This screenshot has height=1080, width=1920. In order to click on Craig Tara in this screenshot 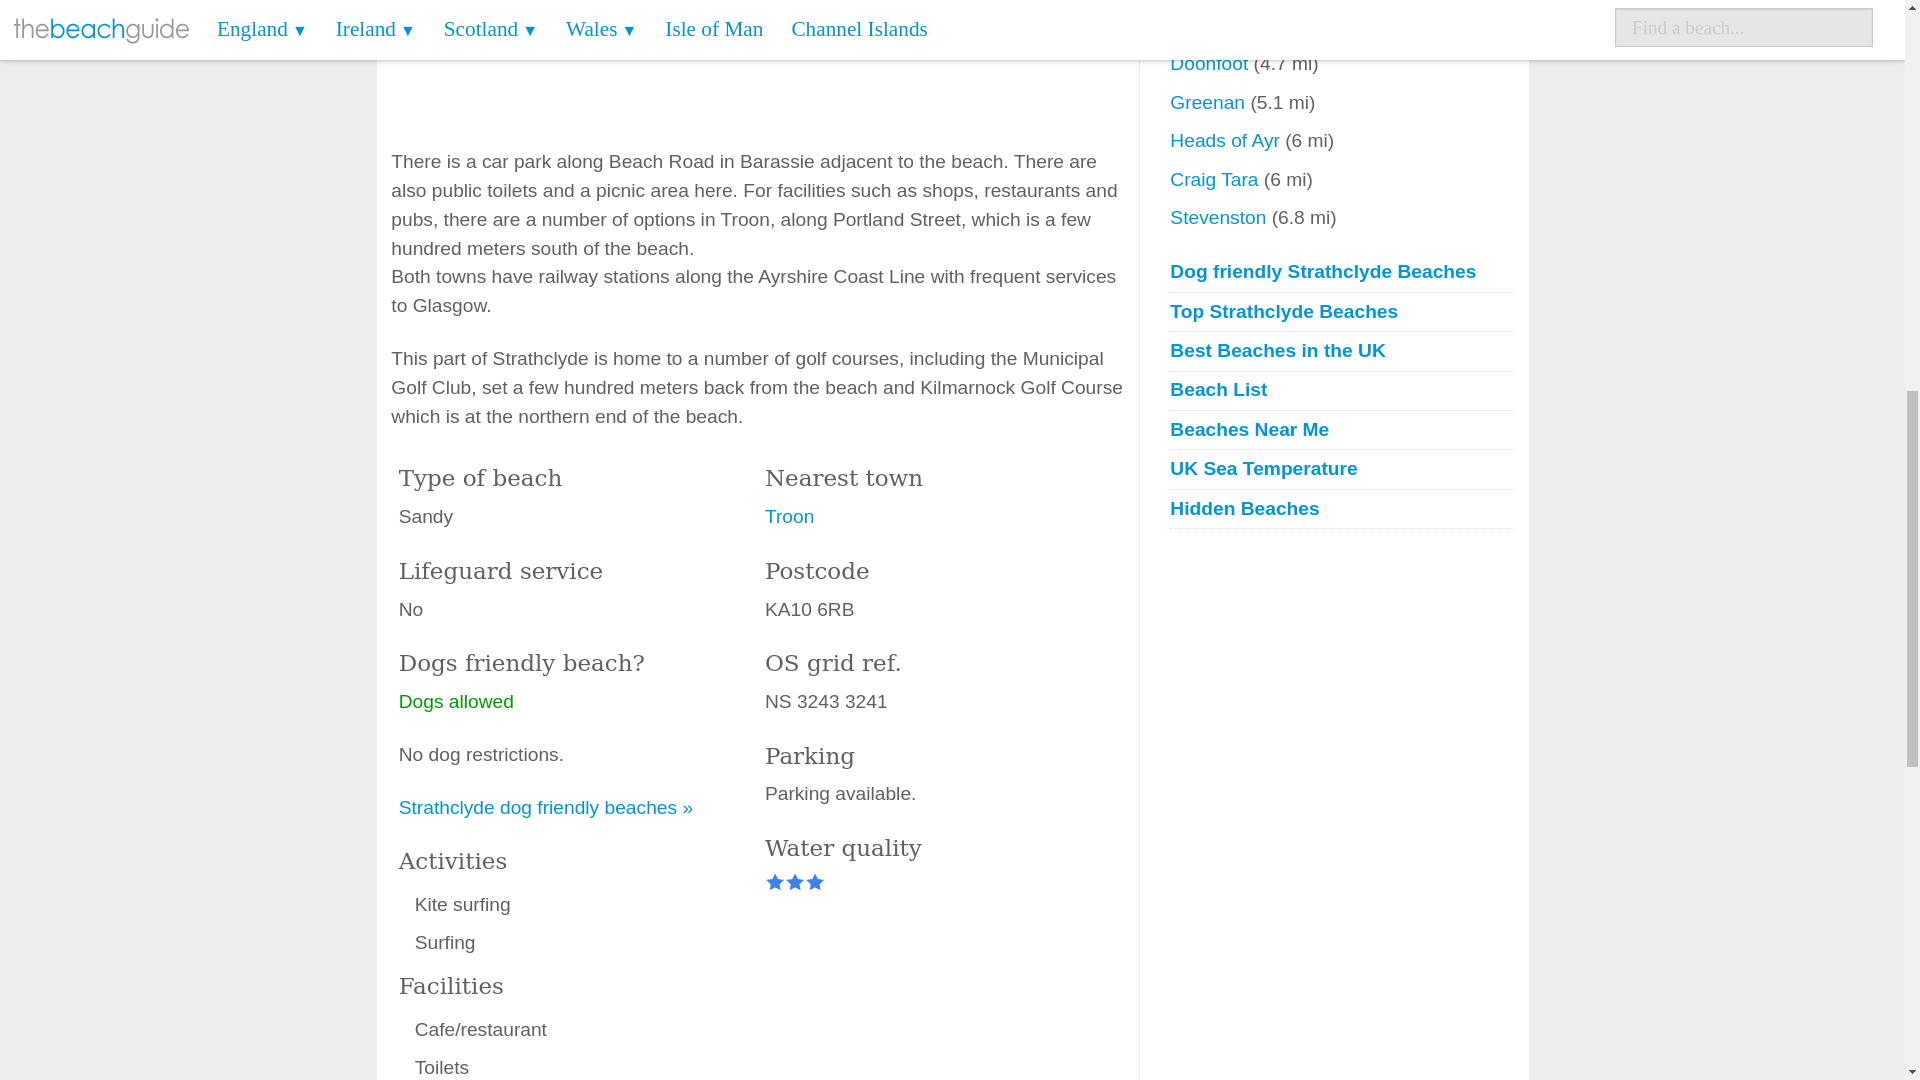, I will do `click(1216, 179)`.